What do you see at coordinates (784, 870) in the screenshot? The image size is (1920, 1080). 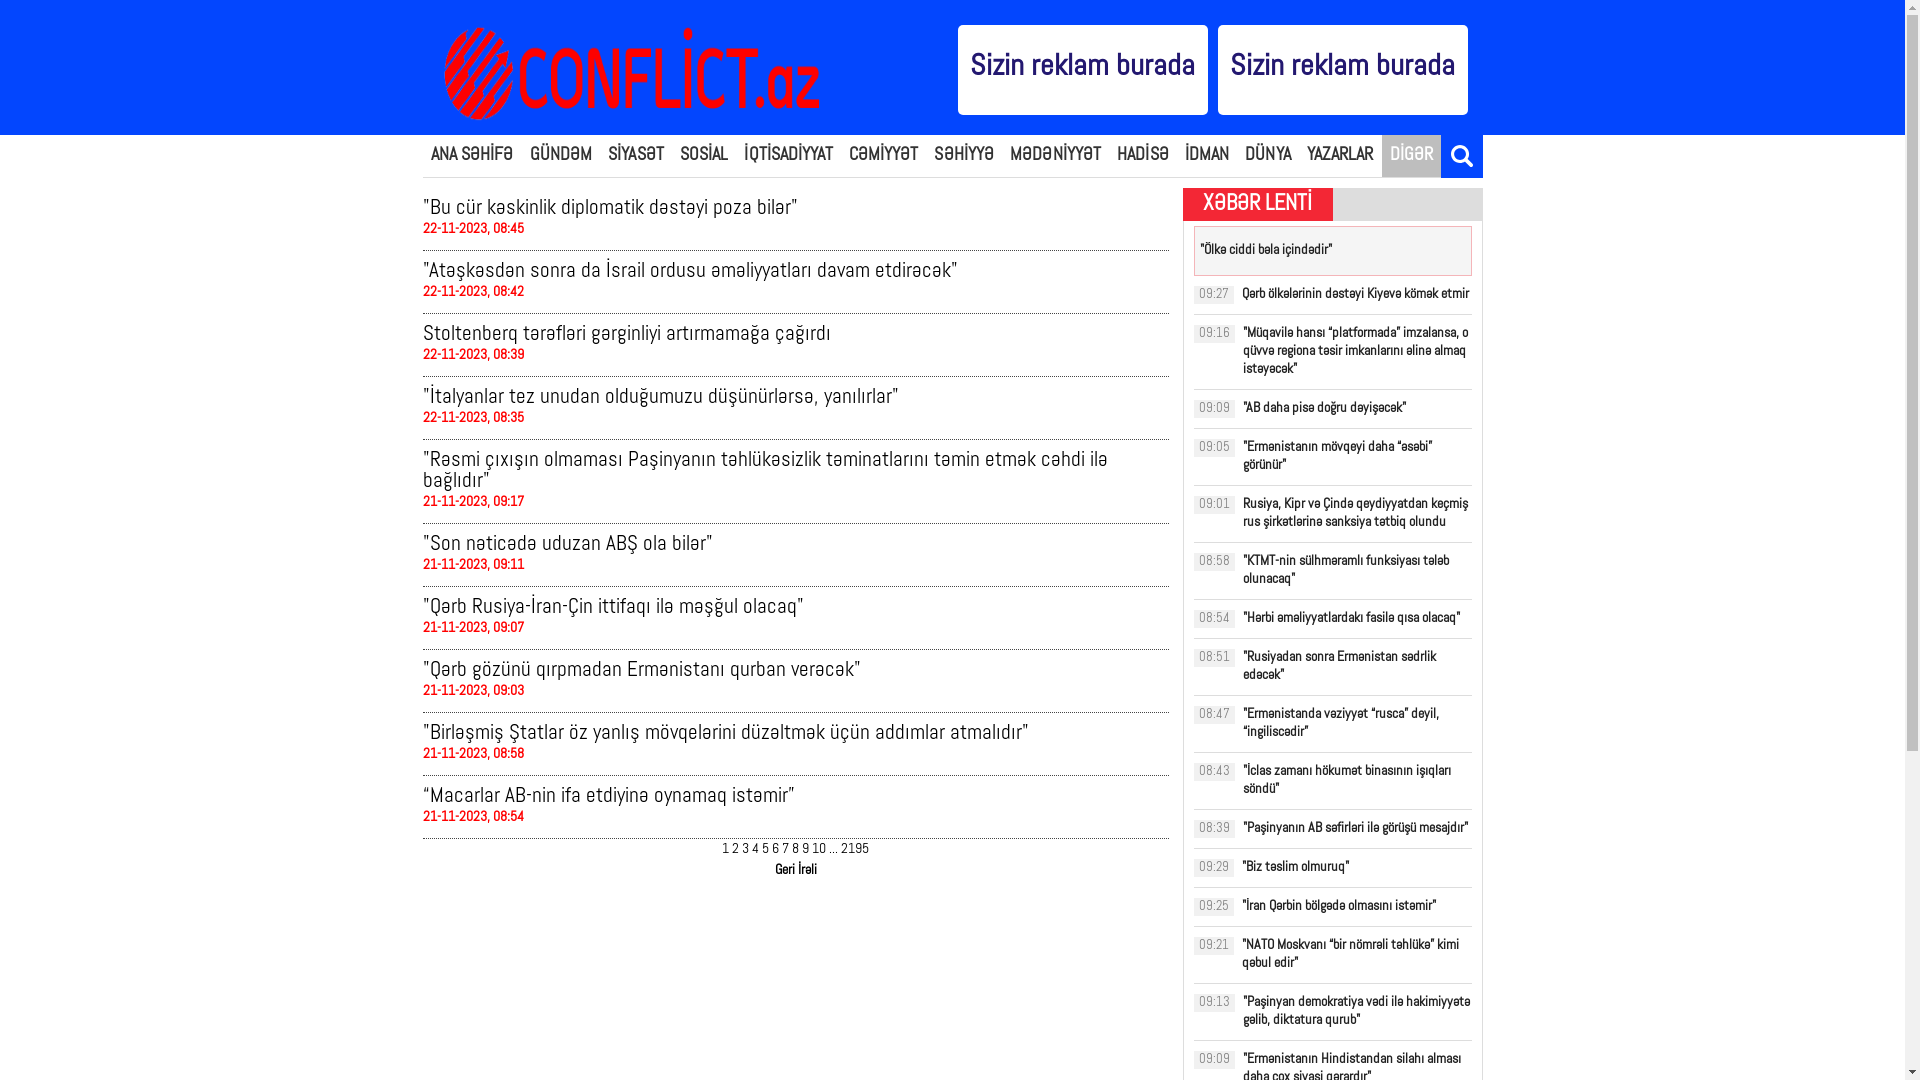 I see `Geri` at bounding box center [784, 870].